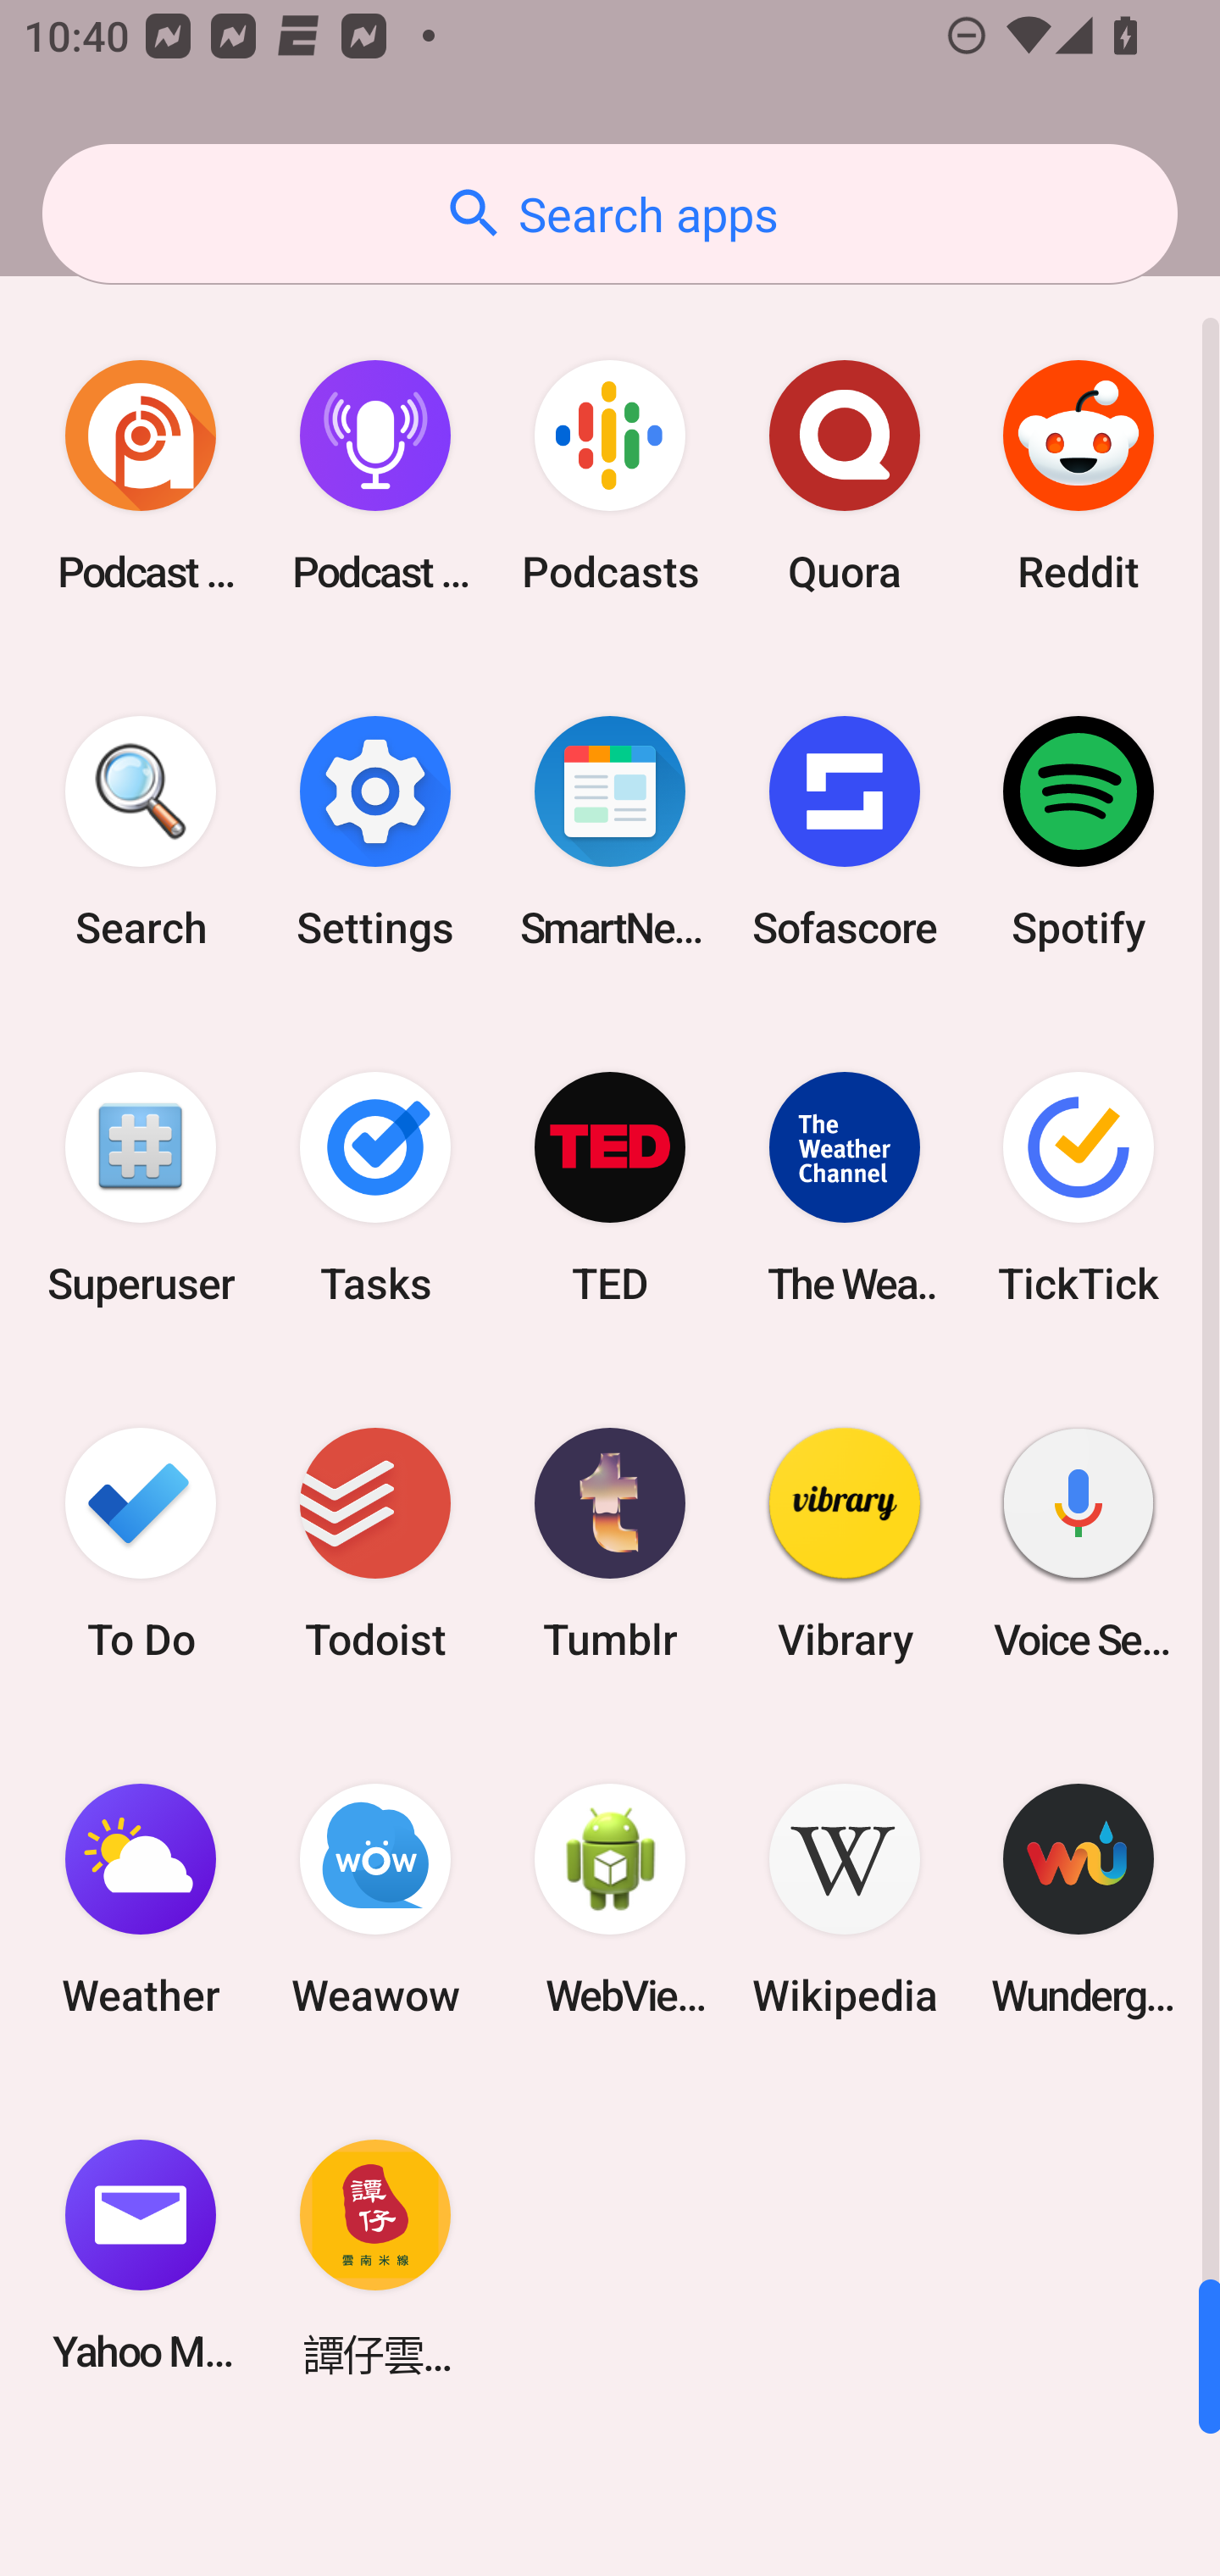 This screenshot has width=1220, height=2576. What do you see at coordinates (141, 832) in the screenshot?
I see `Search` at bounding box center [141, 832].